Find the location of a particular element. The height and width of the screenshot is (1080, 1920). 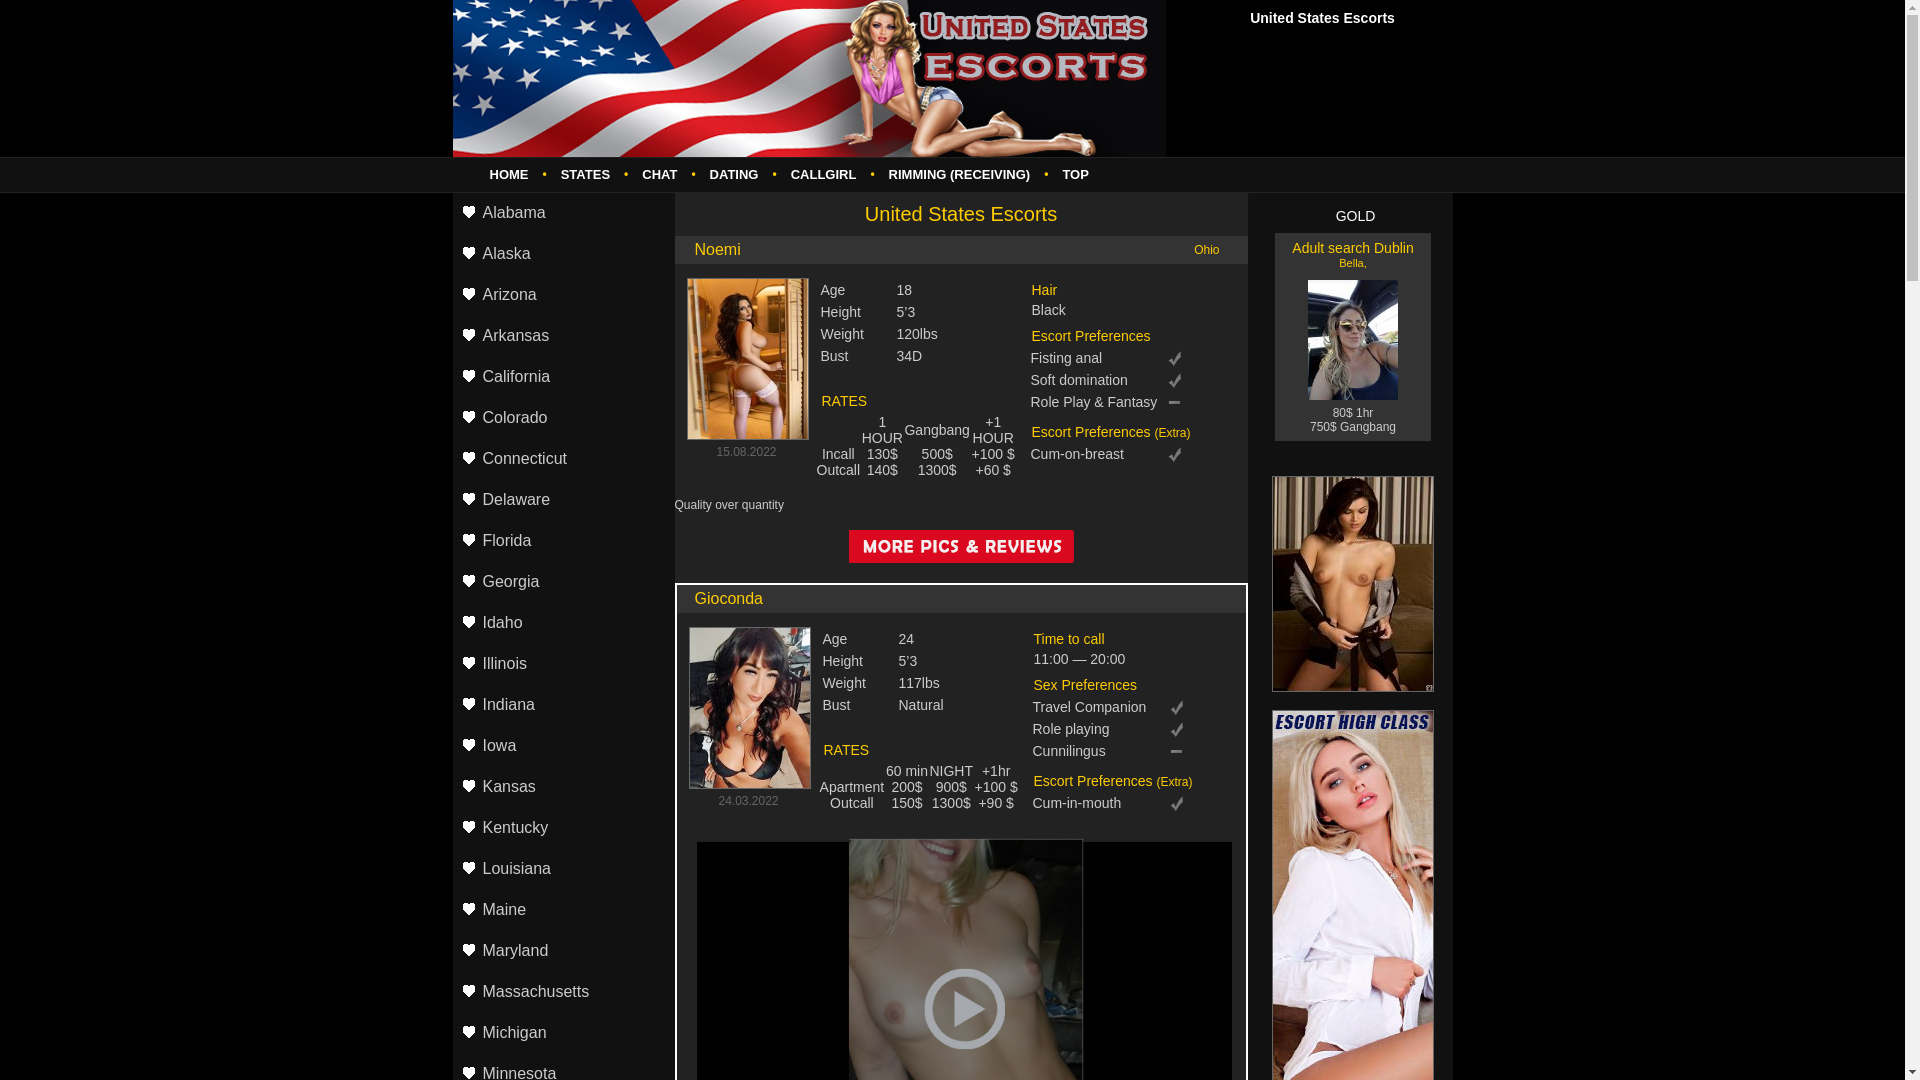

Alaska is located at coordinates (562, 254).